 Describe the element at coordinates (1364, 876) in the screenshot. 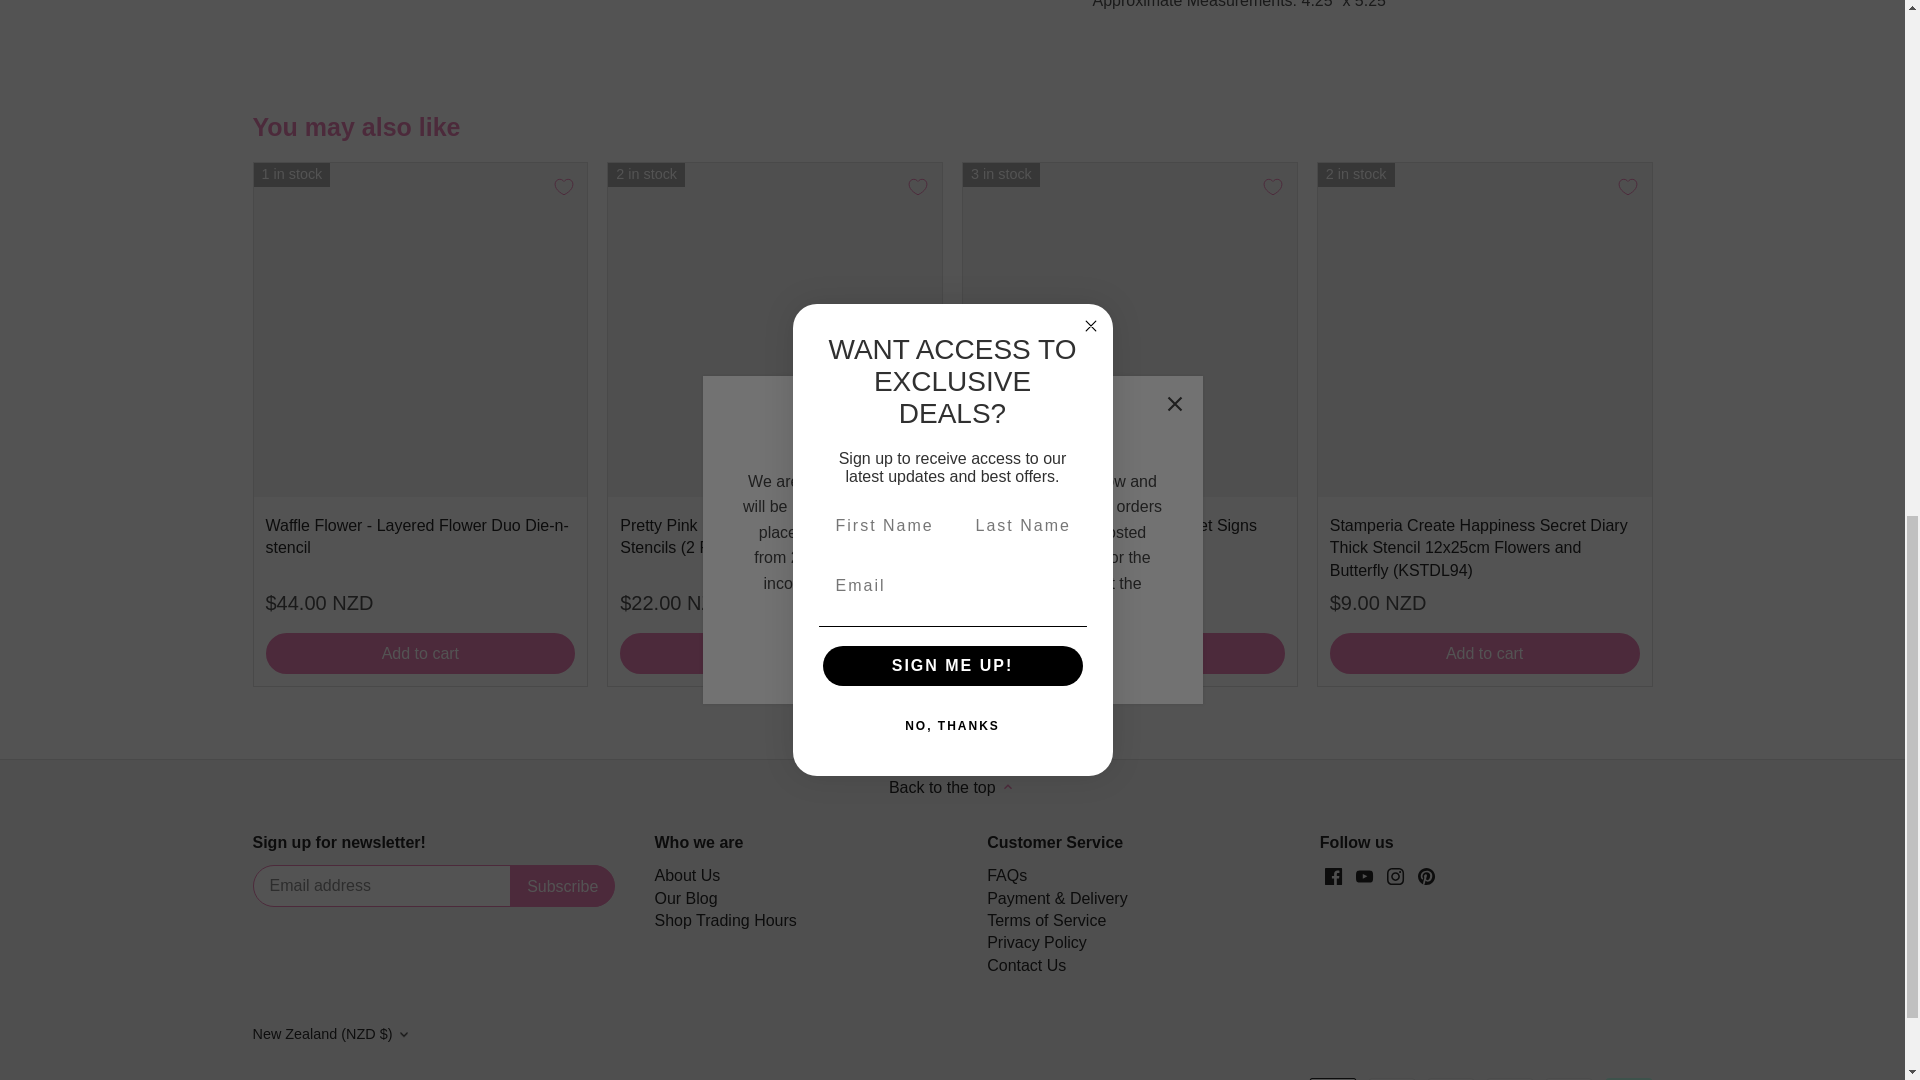

I see `Youtube` at that location.